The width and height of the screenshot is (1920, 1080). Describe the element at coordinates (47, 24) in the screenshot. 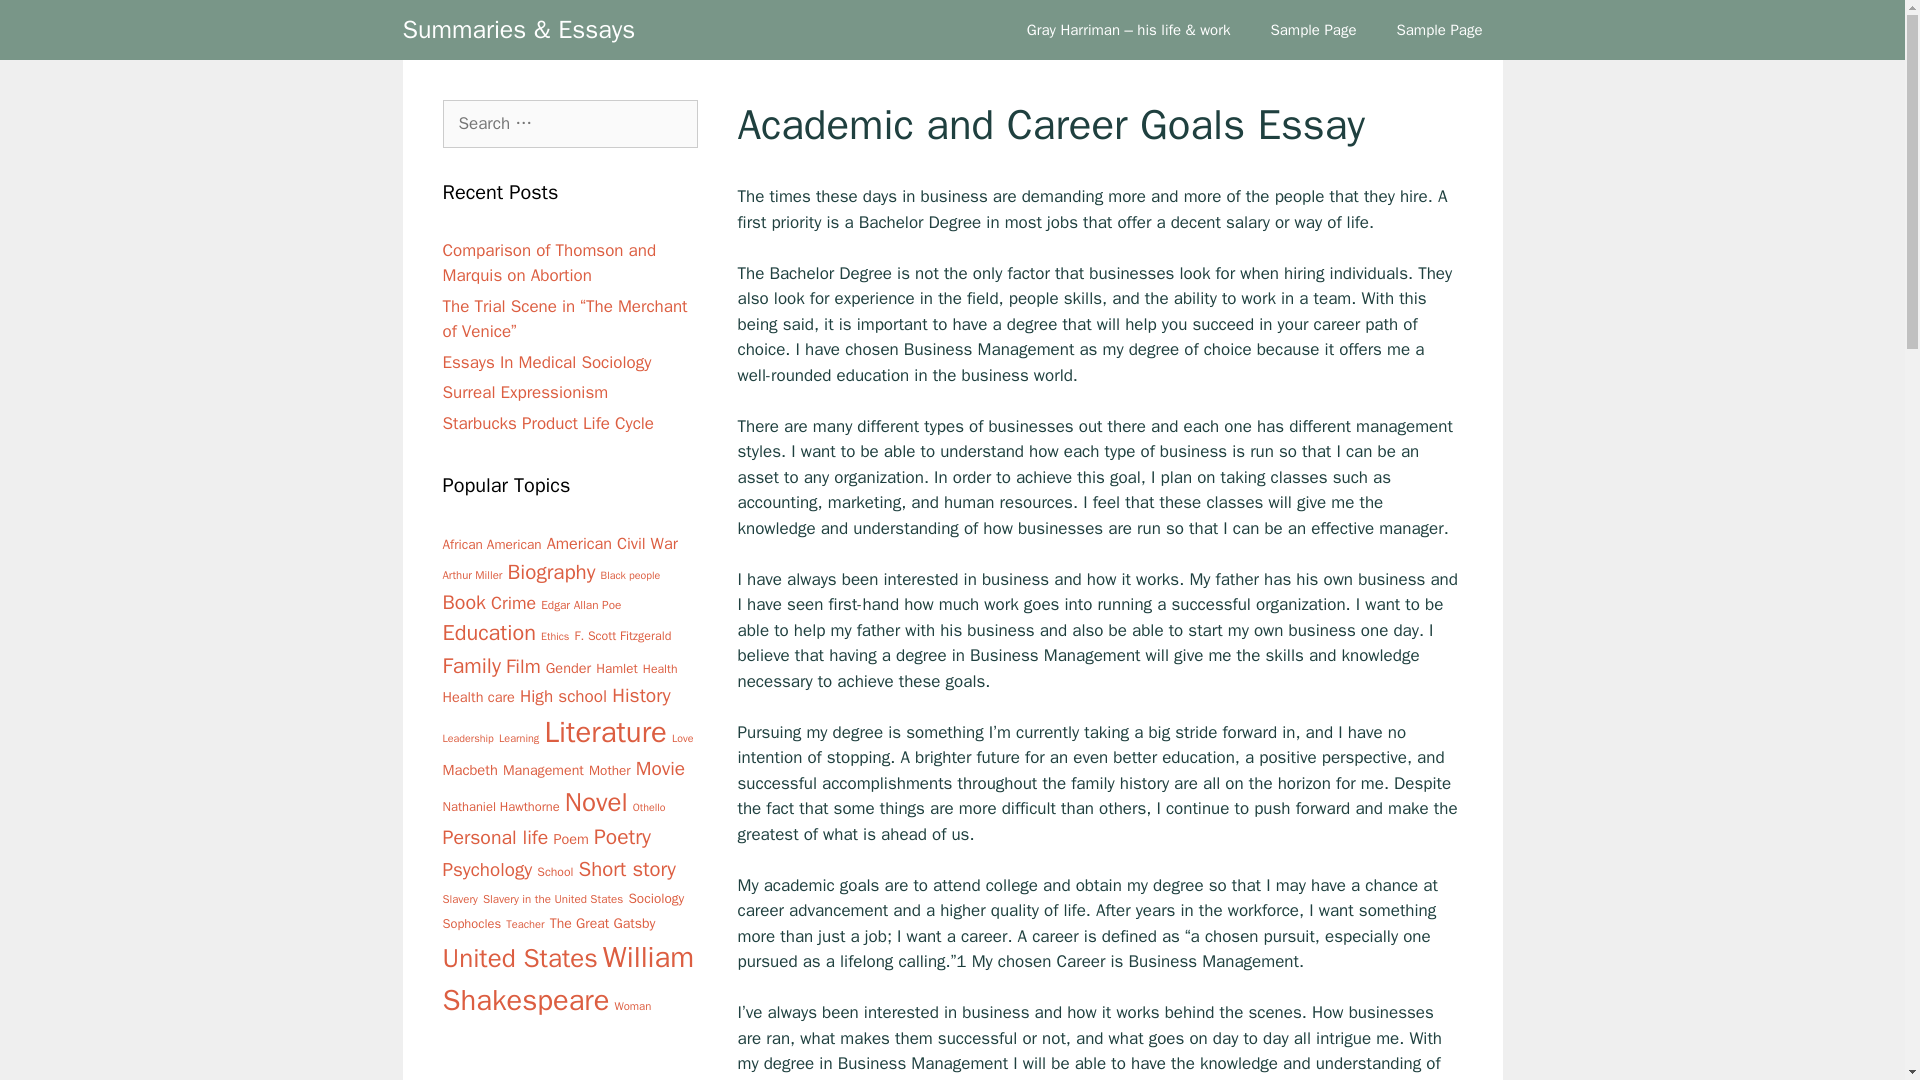

I see `Search` at that location.